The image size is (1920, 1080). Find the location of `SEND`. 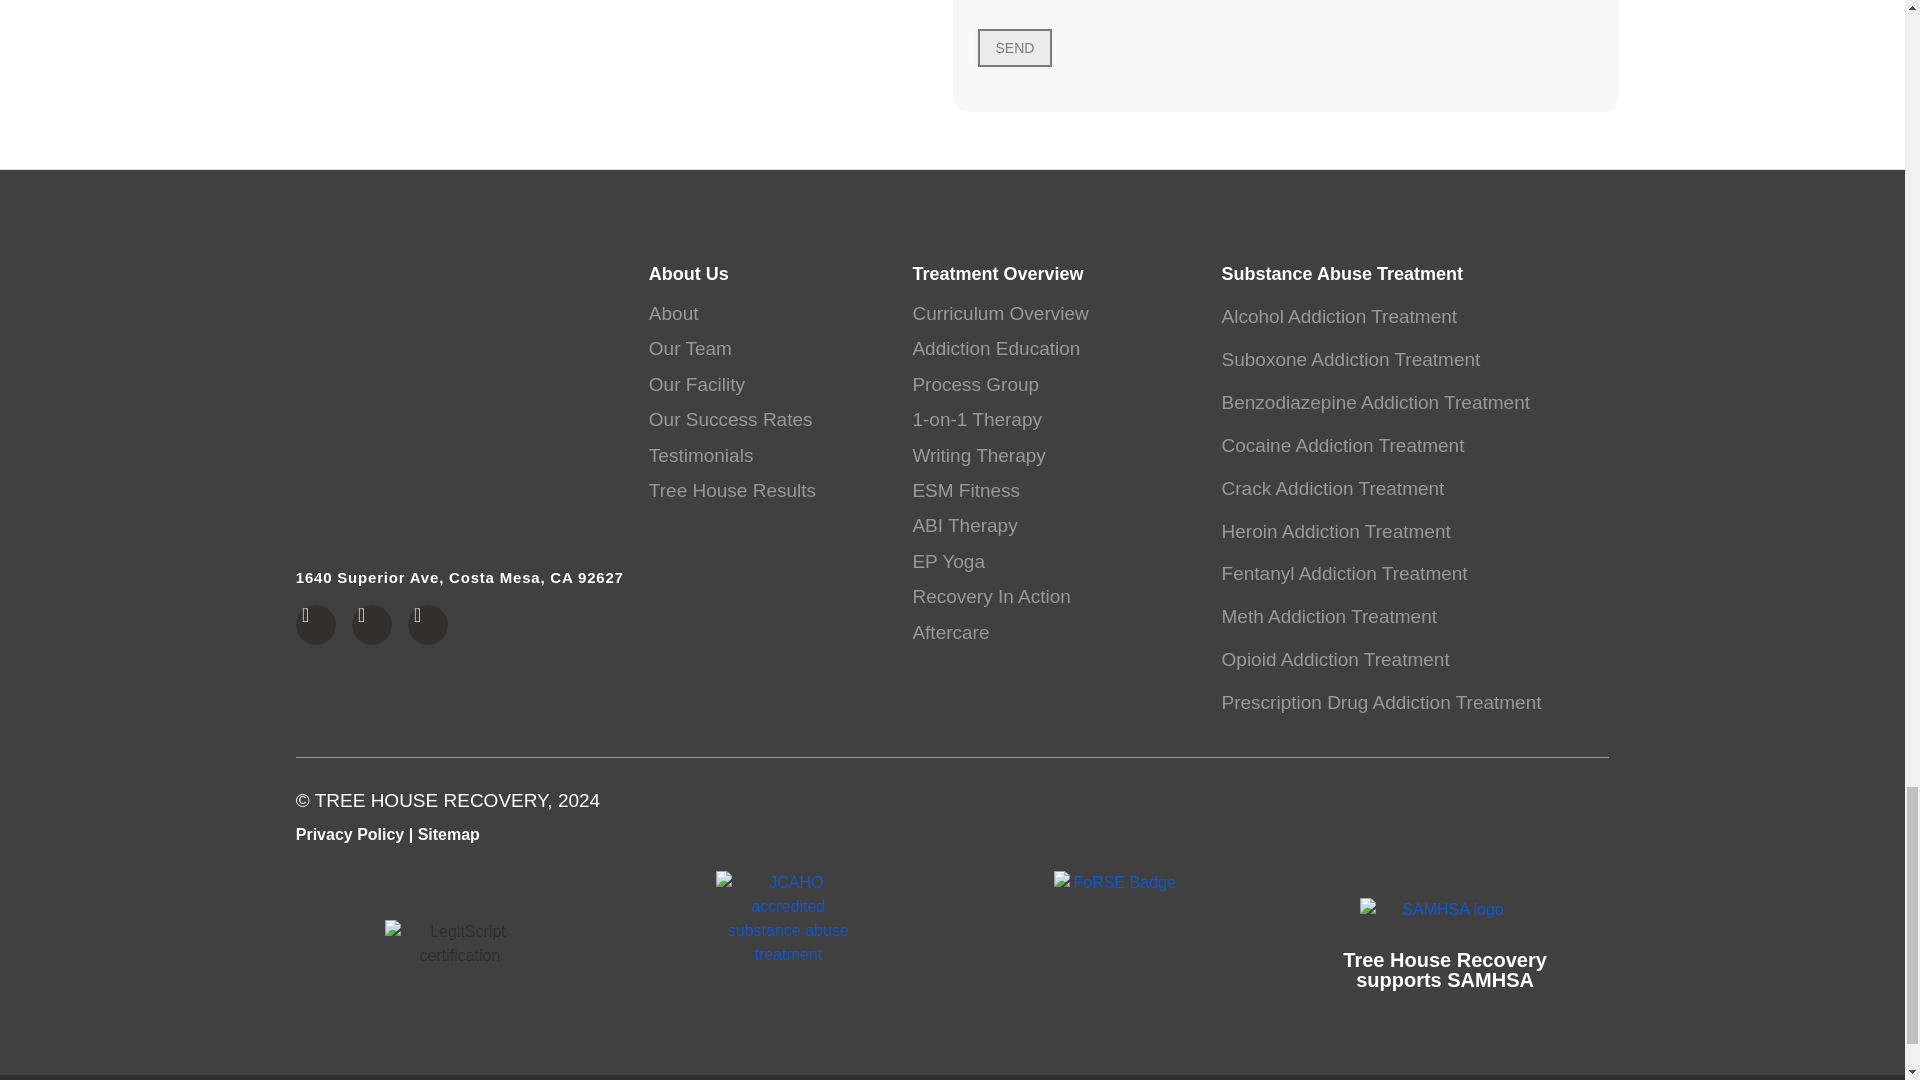

SEND is located at coordinates (1014, 48).